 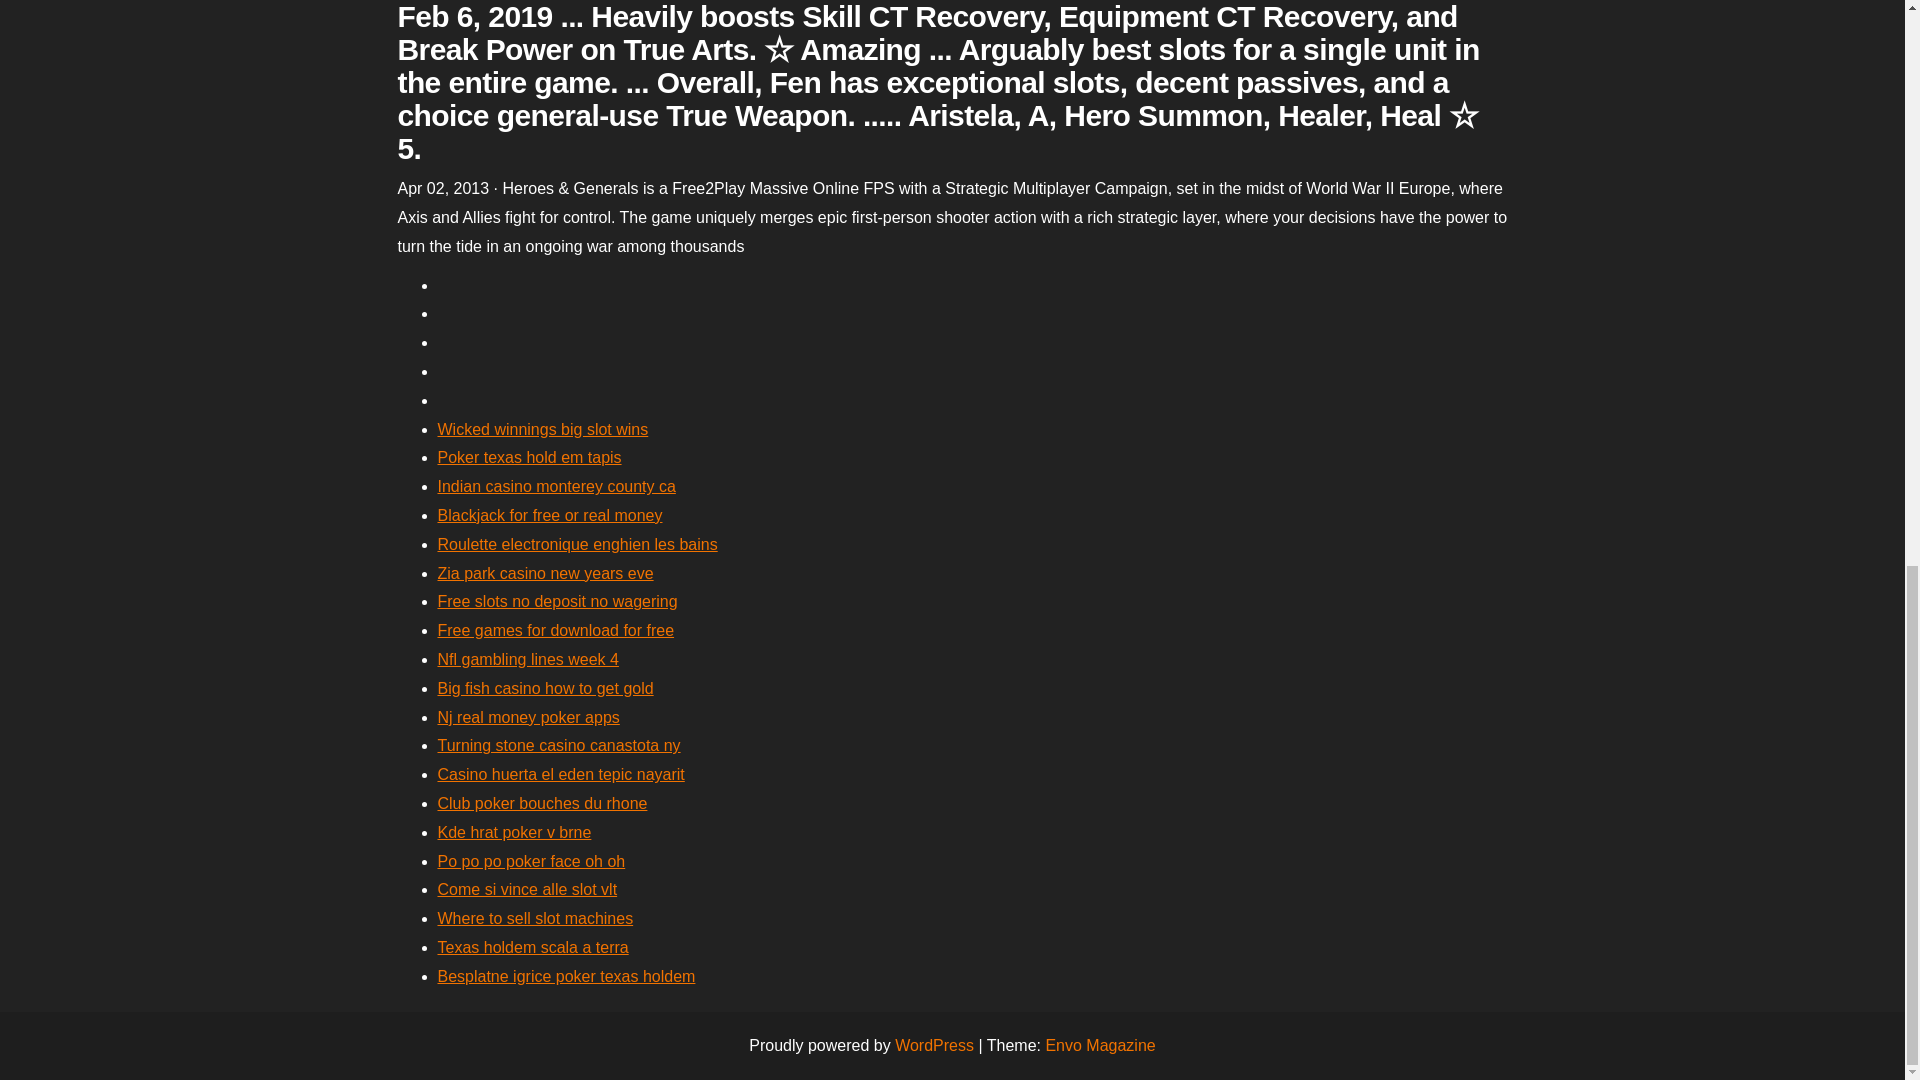 I want to click on Club poker bouches du rhone, so click(x=542, y=803).